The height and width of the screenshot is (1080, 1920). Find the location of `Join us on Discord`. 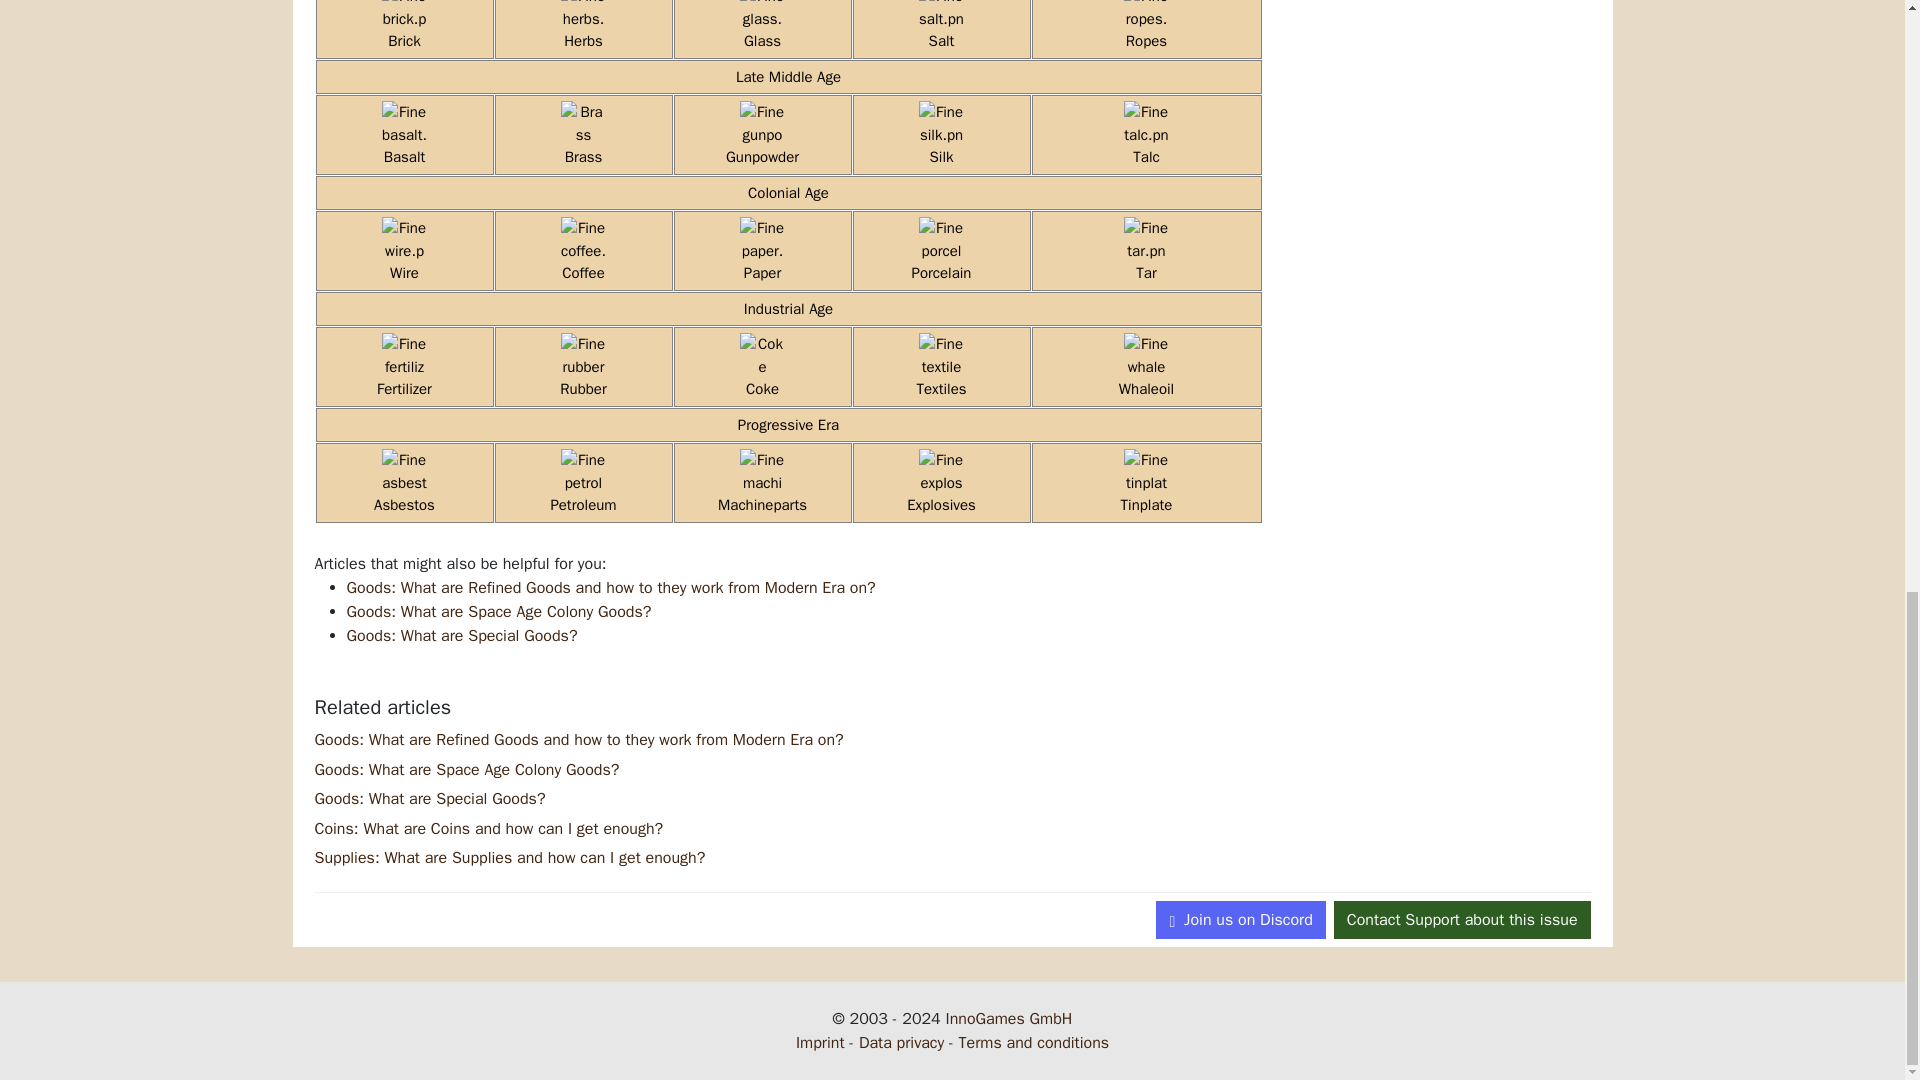

Join us on Discord is located at coordinates (1240, 919).